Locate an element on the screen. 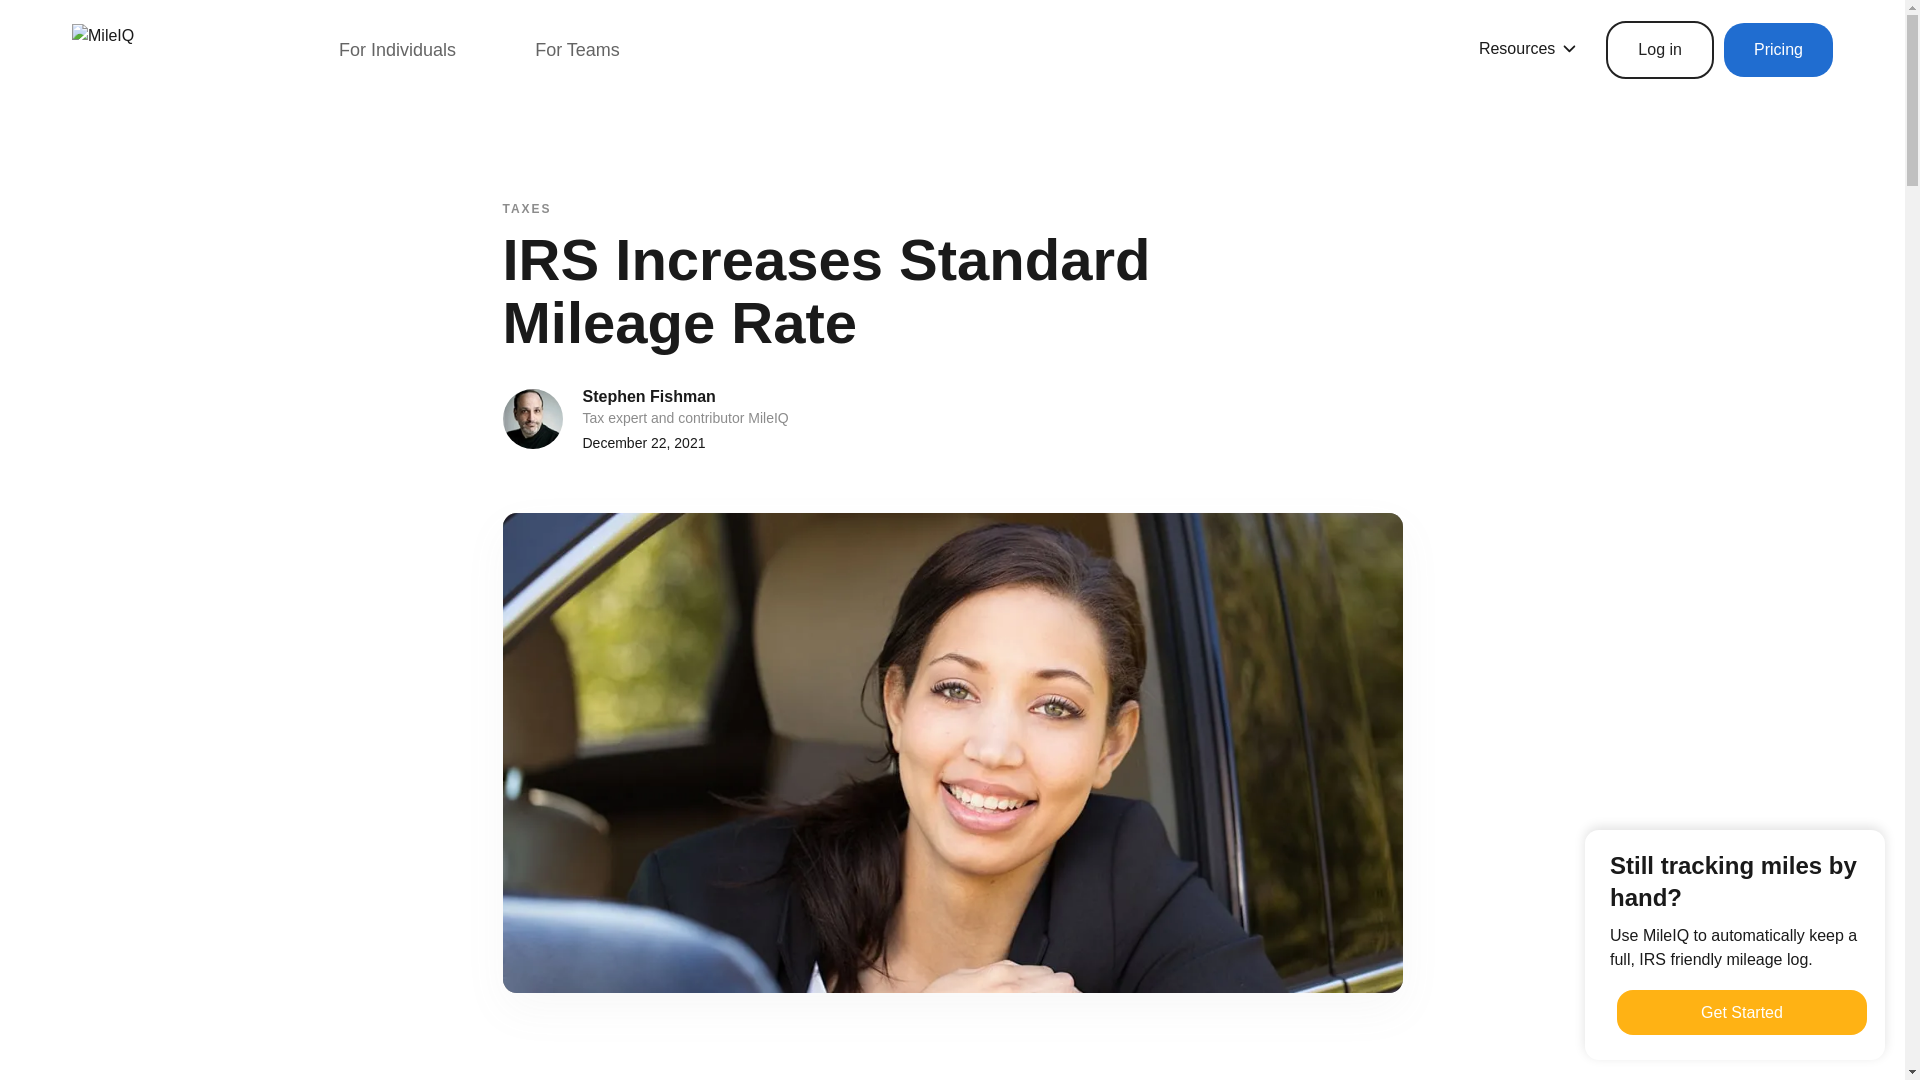  For Teams is located at coordinates (578, 49).